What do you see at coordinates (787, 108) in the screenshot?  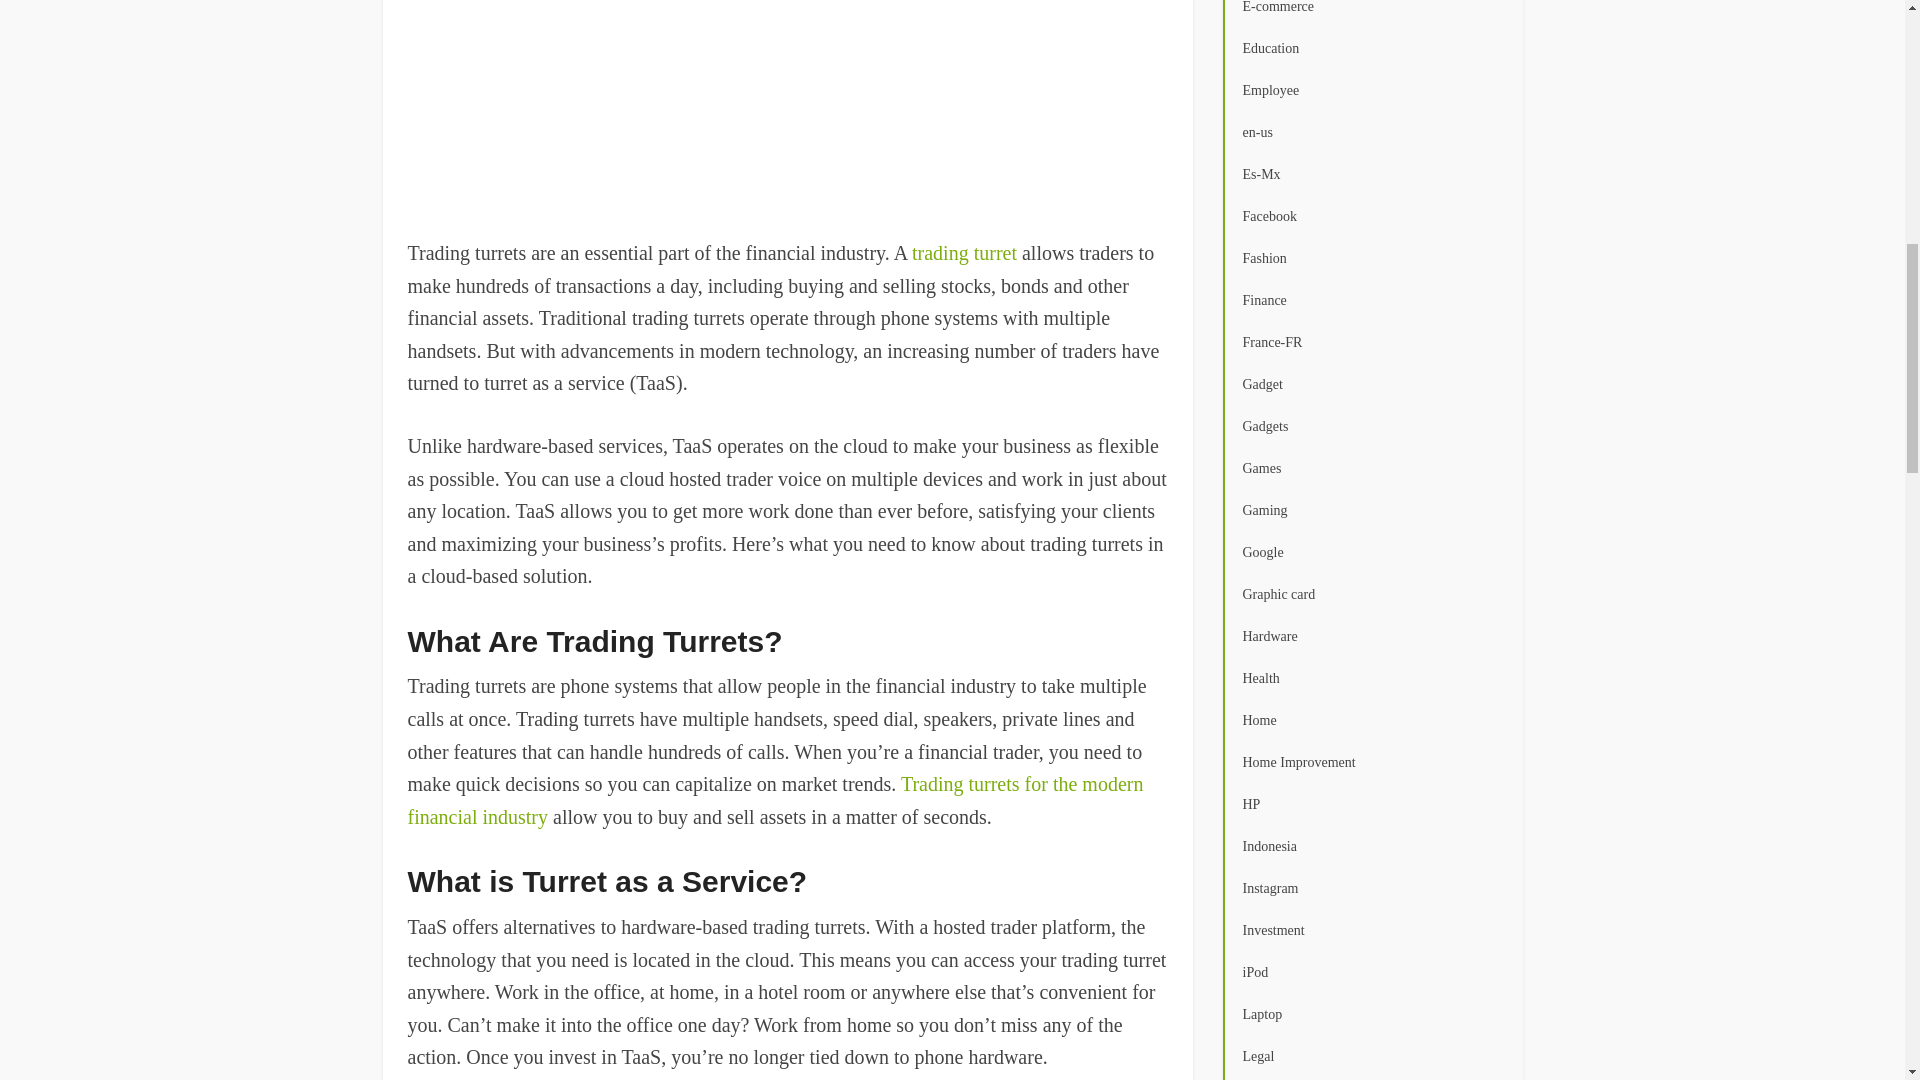 I see `Advertisement` at bounding box center [787, 108].